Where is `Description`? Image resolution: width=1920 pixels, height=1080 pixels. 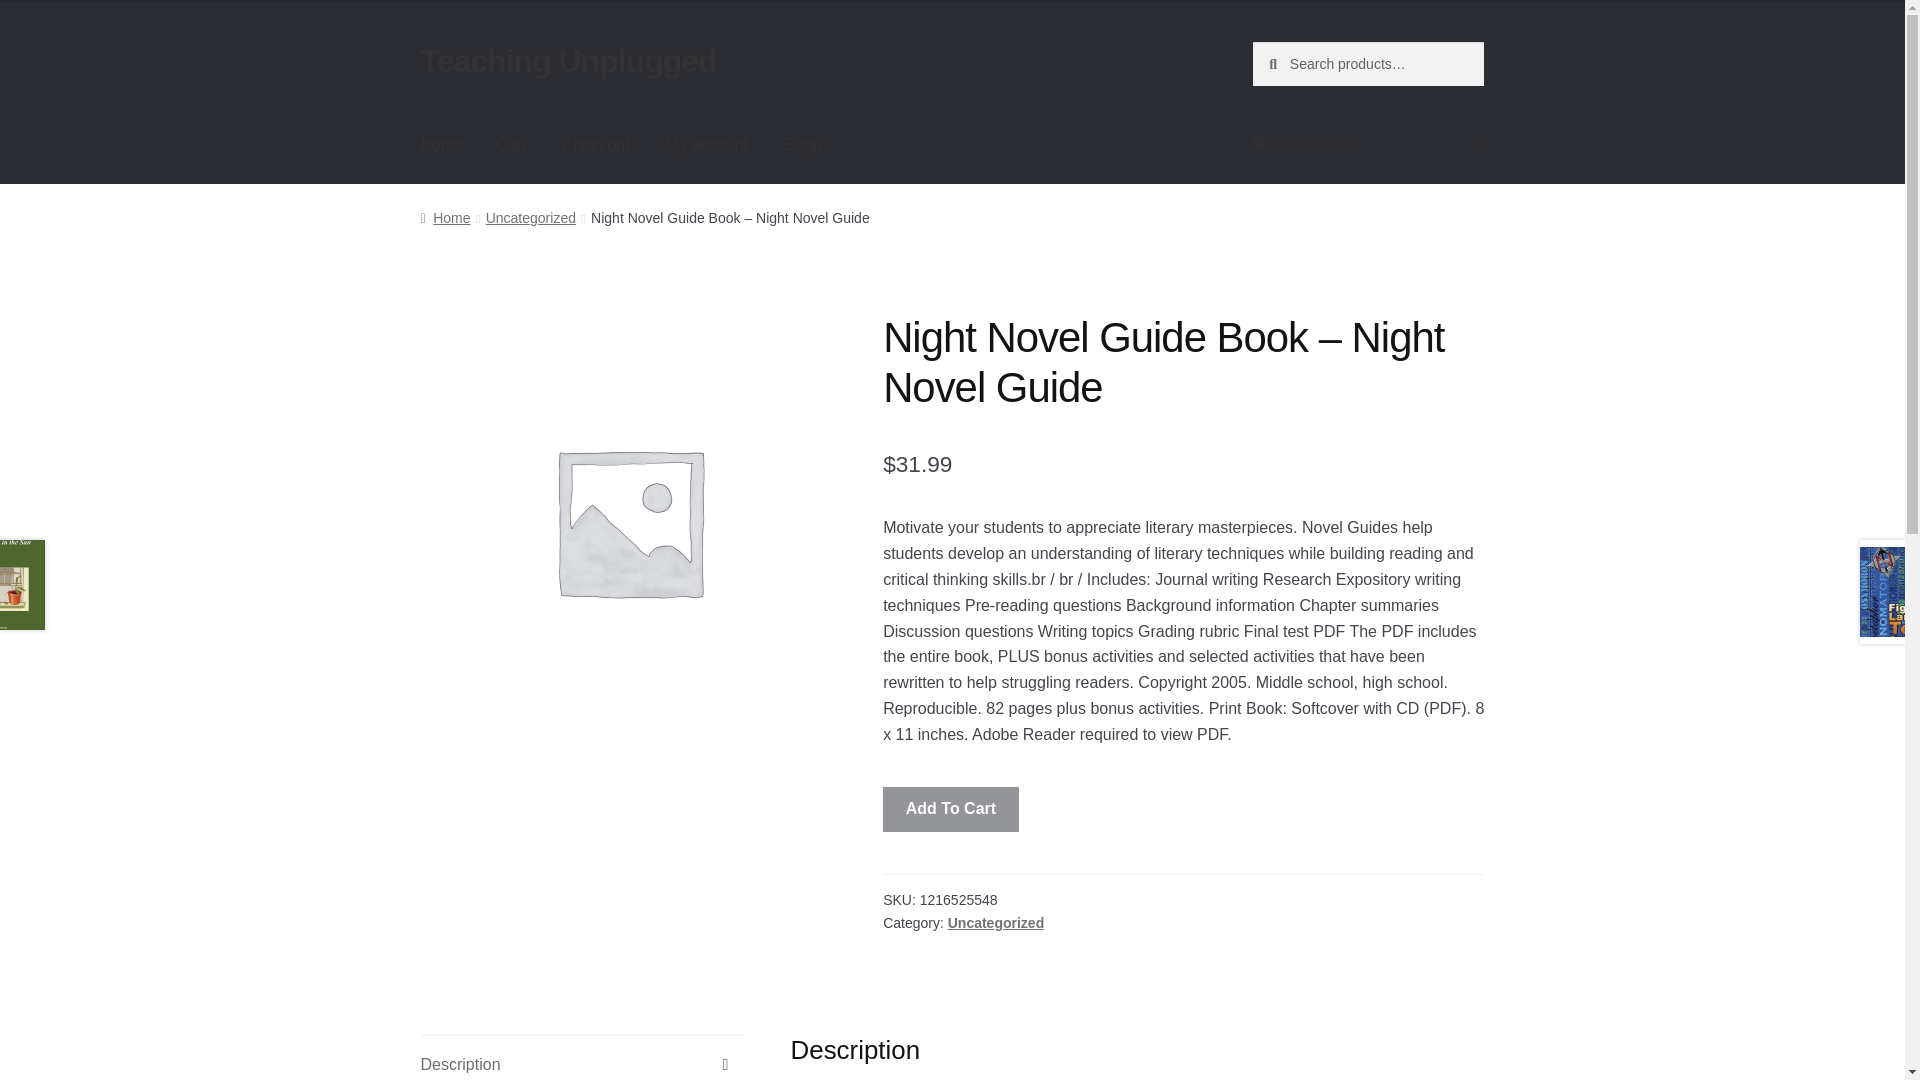
Description is located at coordinates (582, 1058).